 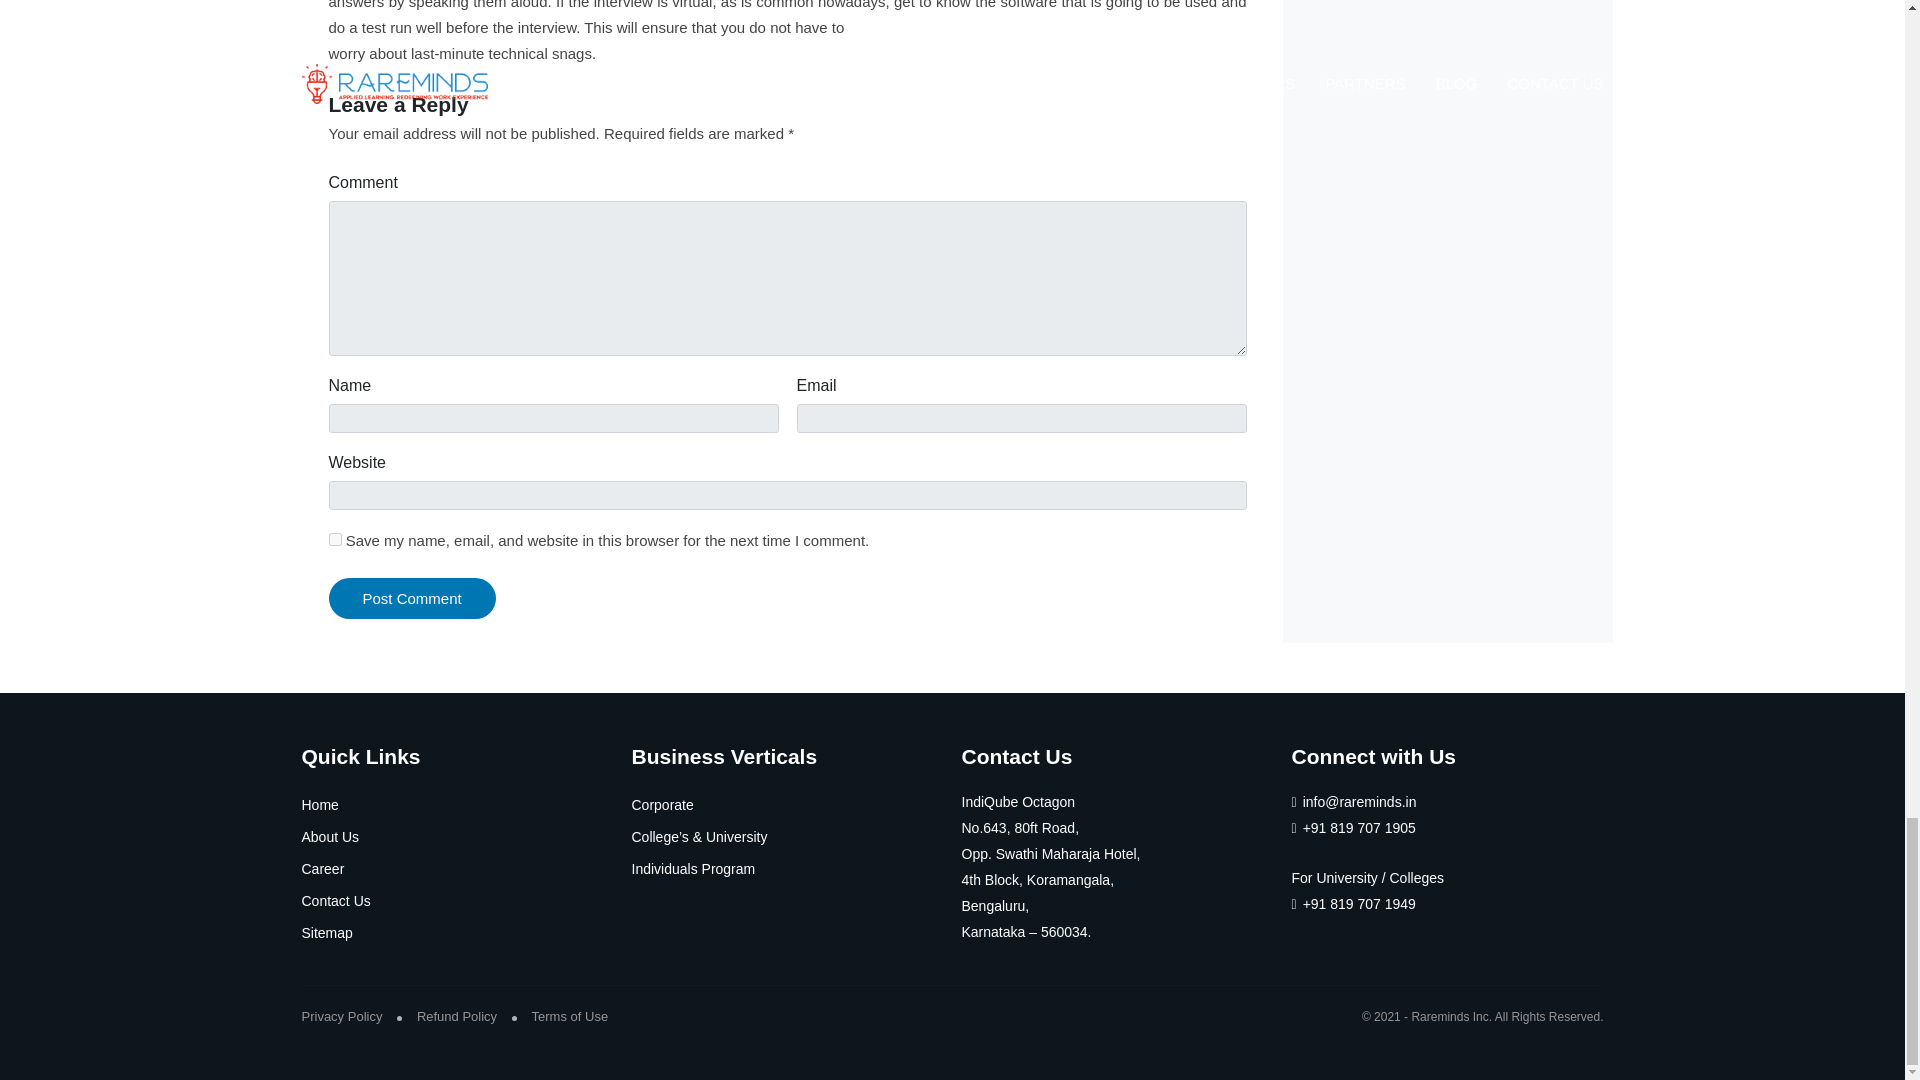 What do you see at coordinates (412, 598) in the screenshot?
I see `Post Comment` at bounding box center [412, 598].